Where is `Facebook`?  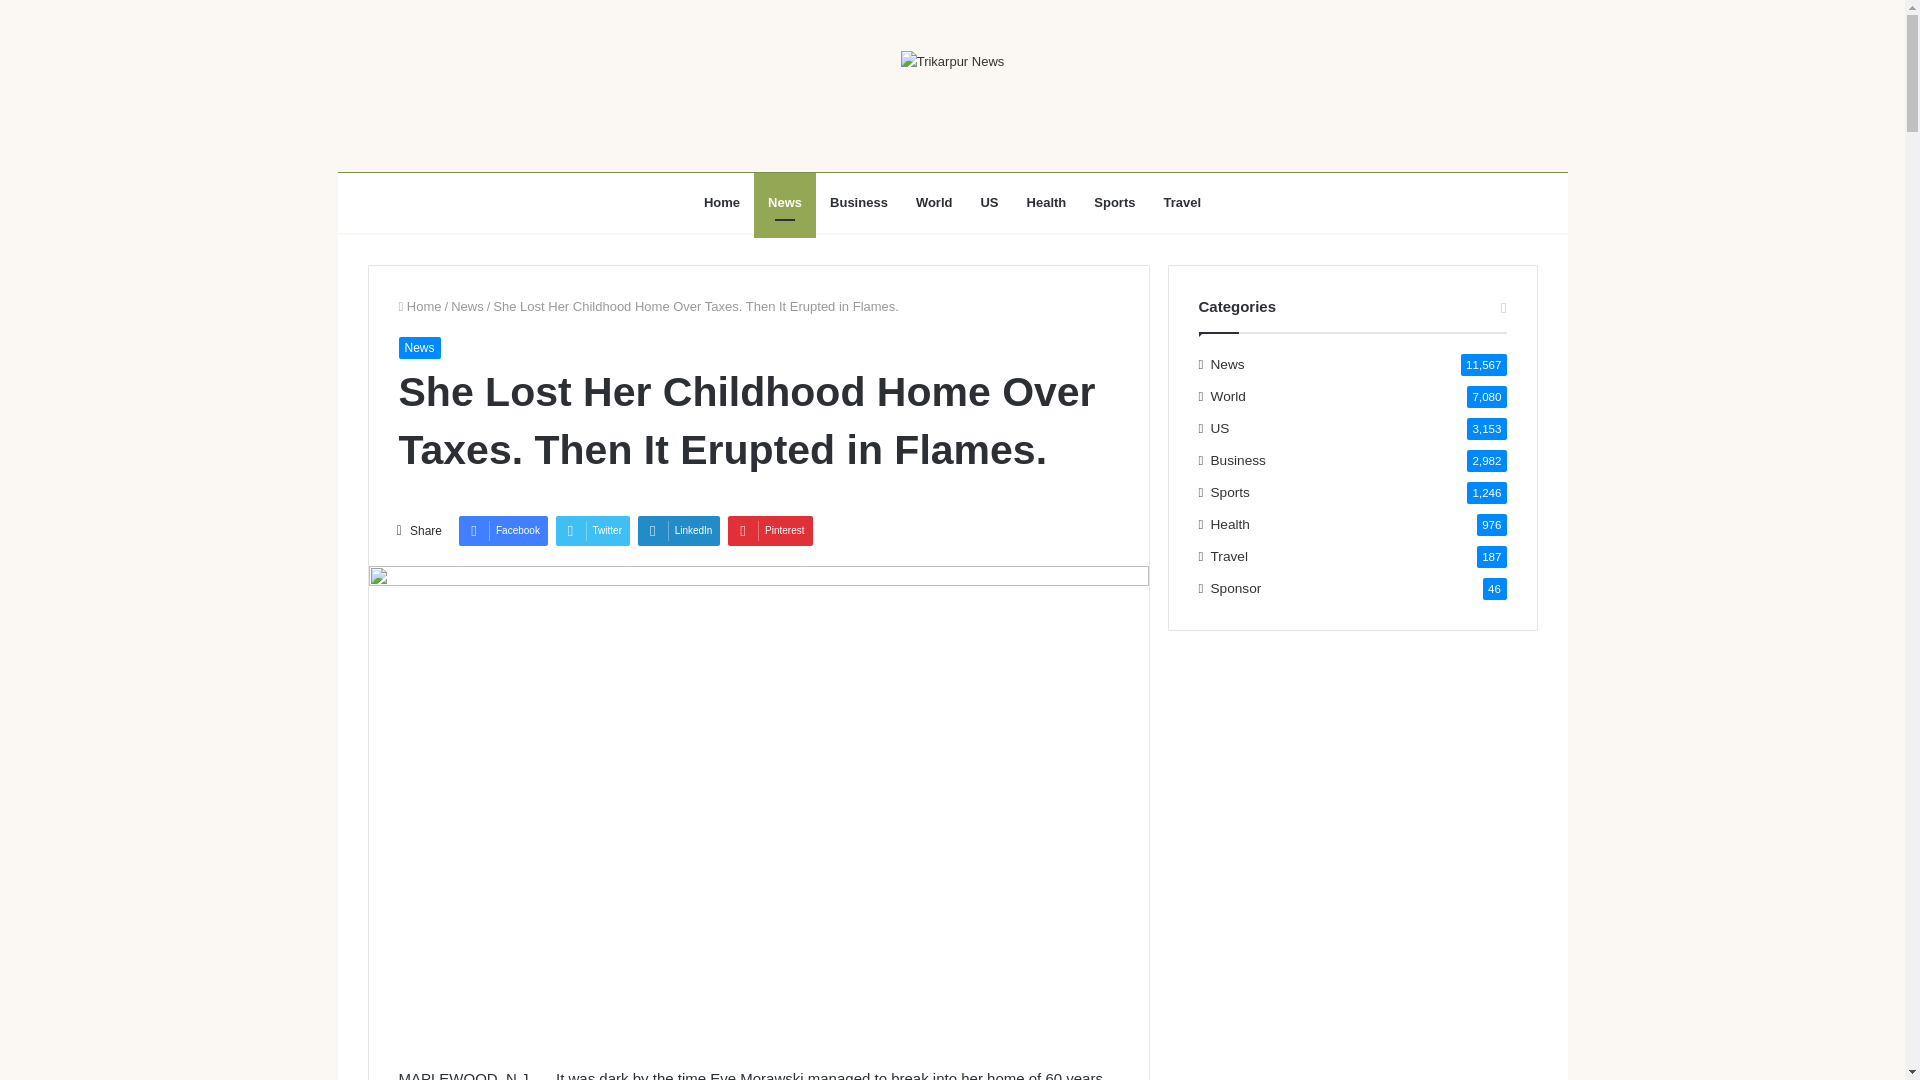
Facebook is located at coordinates (502, 531).